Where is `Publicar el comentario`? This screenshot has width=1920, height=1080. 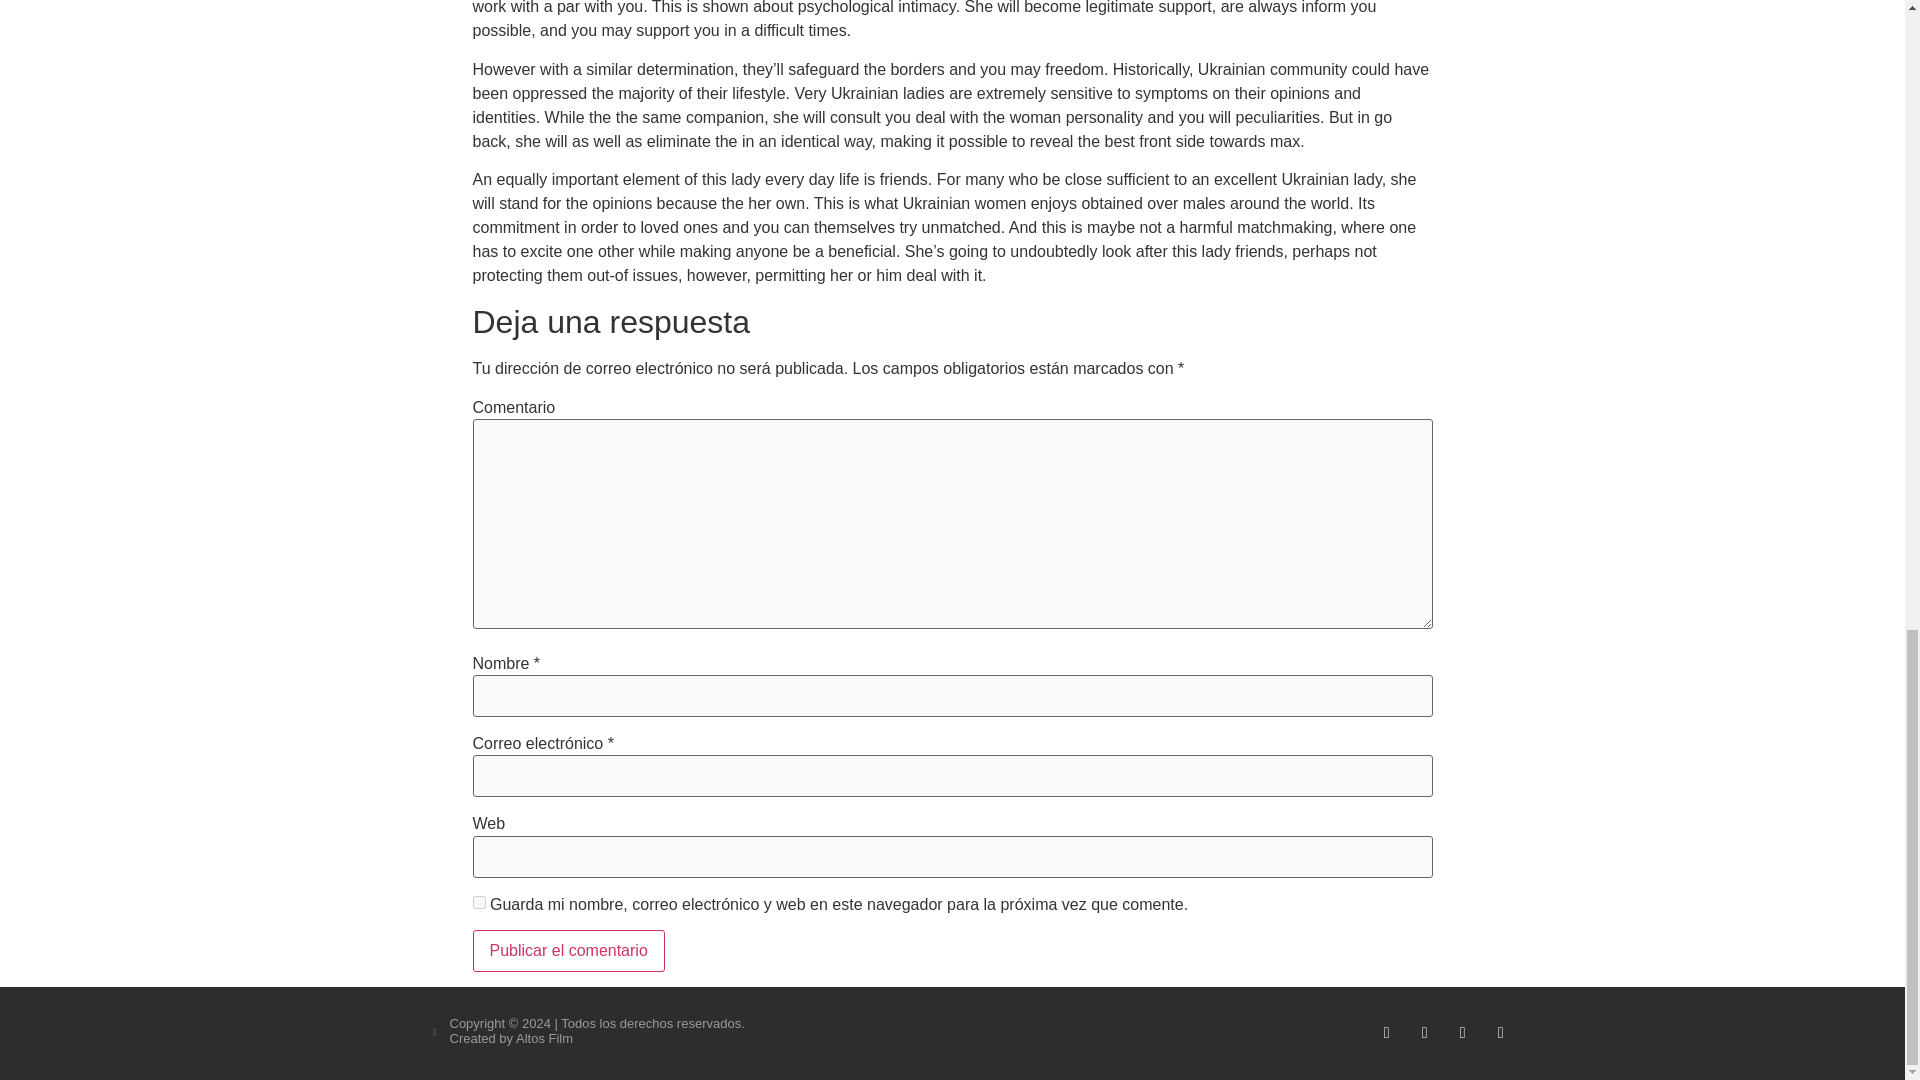
Publicar el comentario is located at coordinates (568, 950).